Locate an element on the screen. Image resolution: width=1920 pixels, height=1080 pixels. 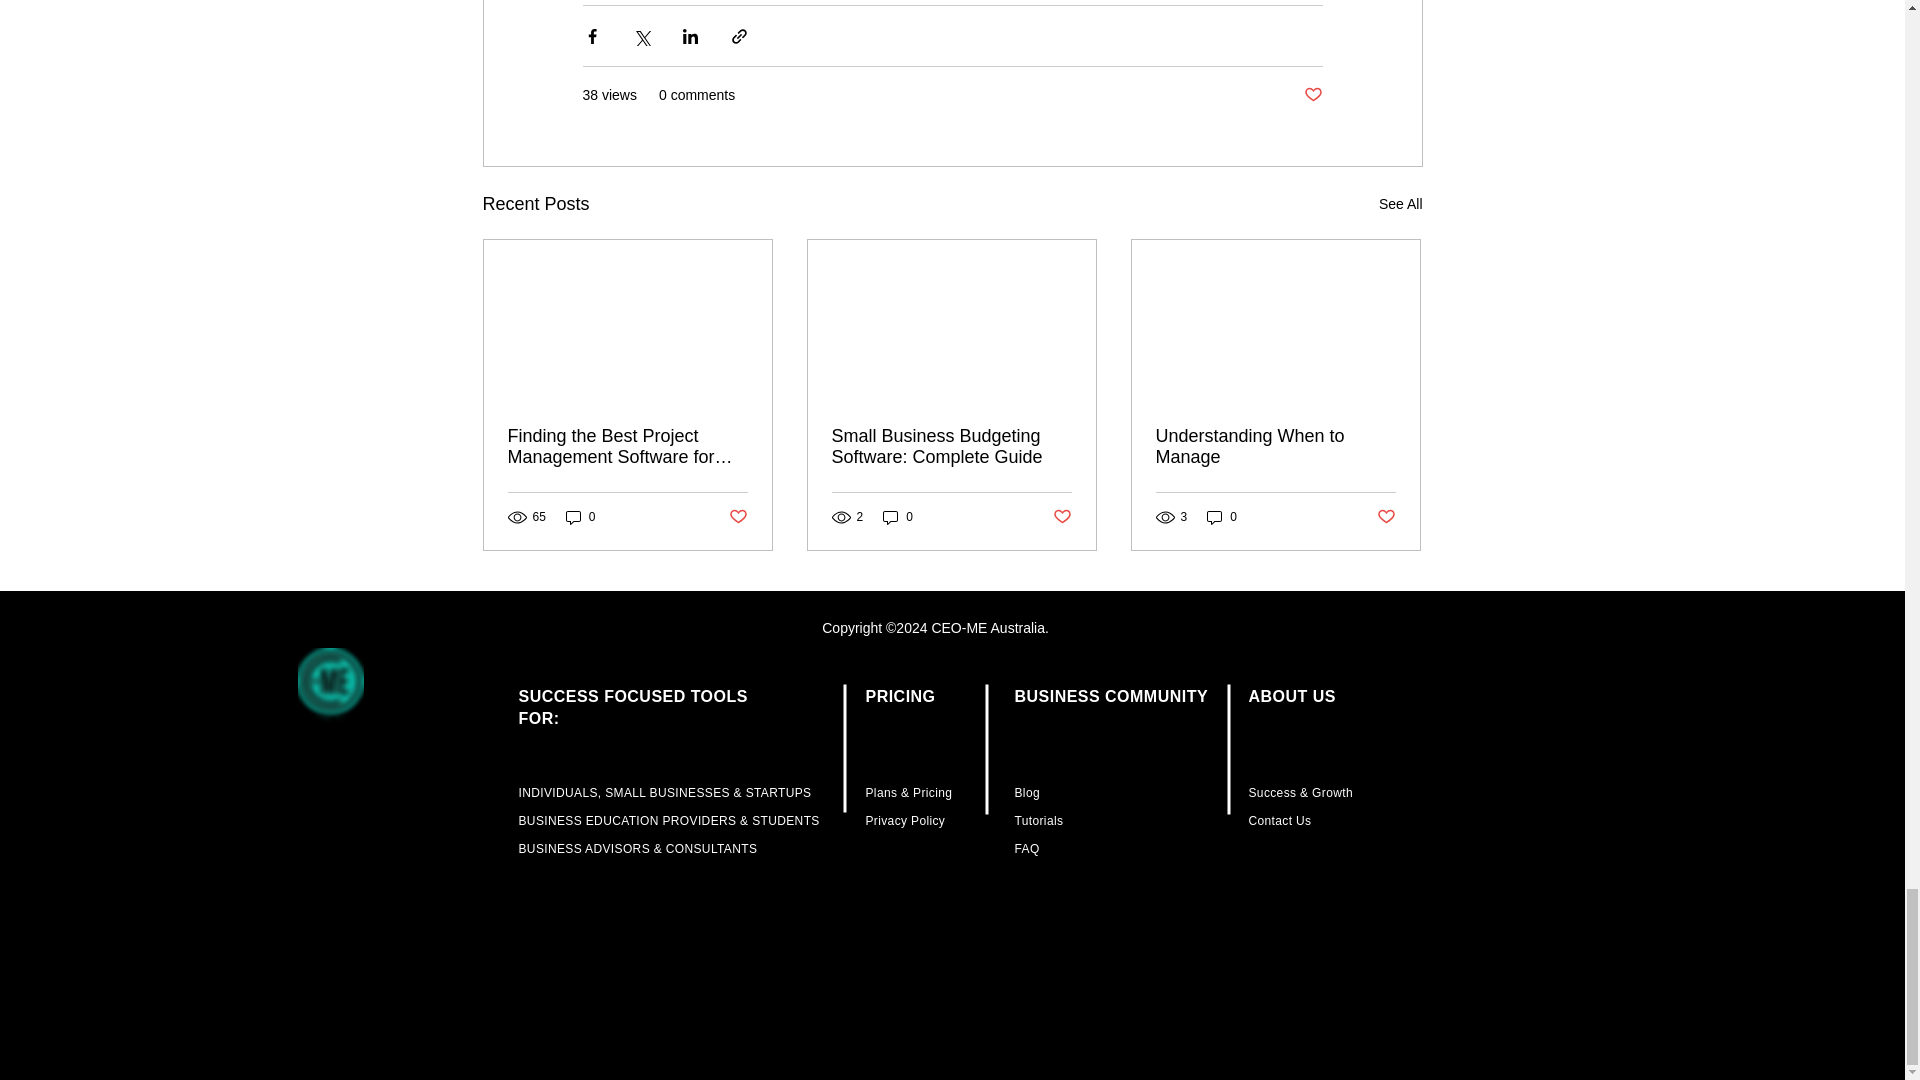
0 is located at coordinates (898, 517).